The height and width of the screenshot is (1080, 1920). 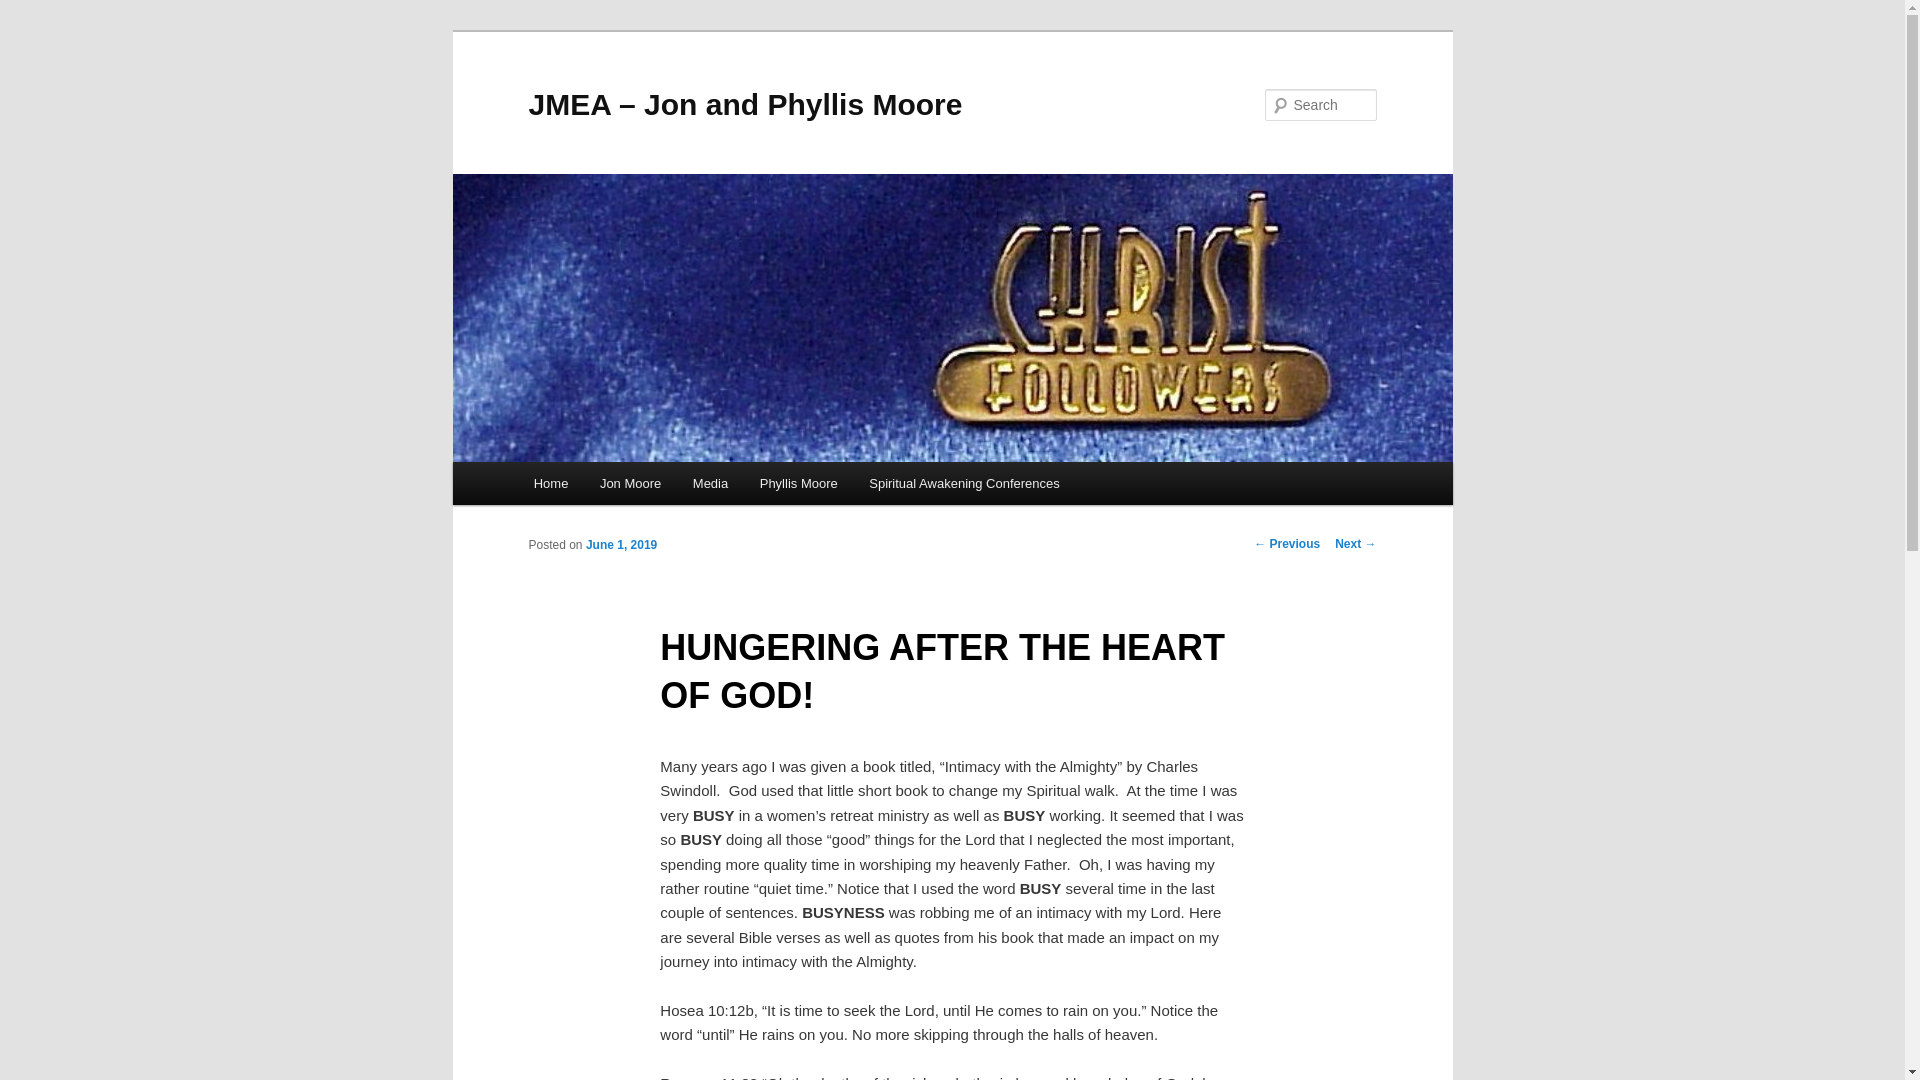 I want to click on Home, so click(x=550, y=484).